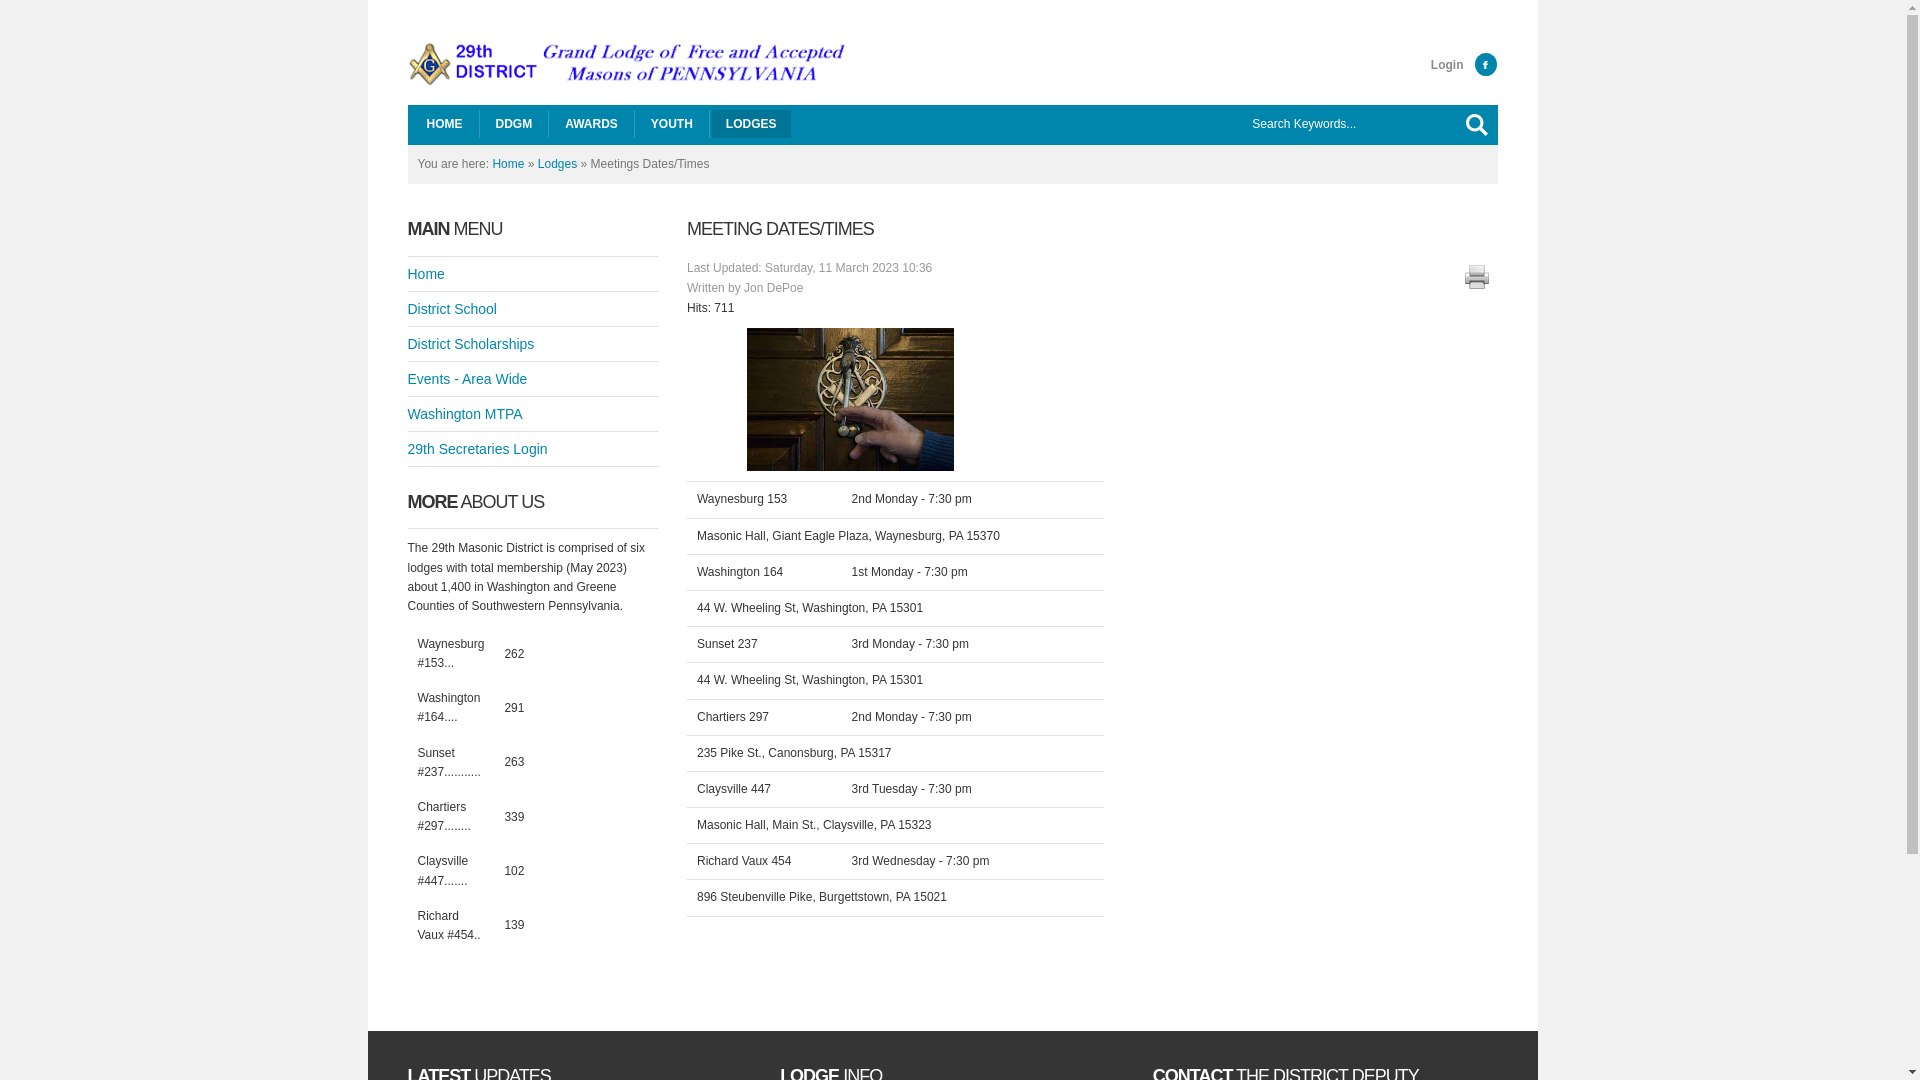 The width and height of the screenshot is (1920, 1080). Describe the element at coordinates (534, 414) in the screenshot. I see `Washington MTPA` at that location.